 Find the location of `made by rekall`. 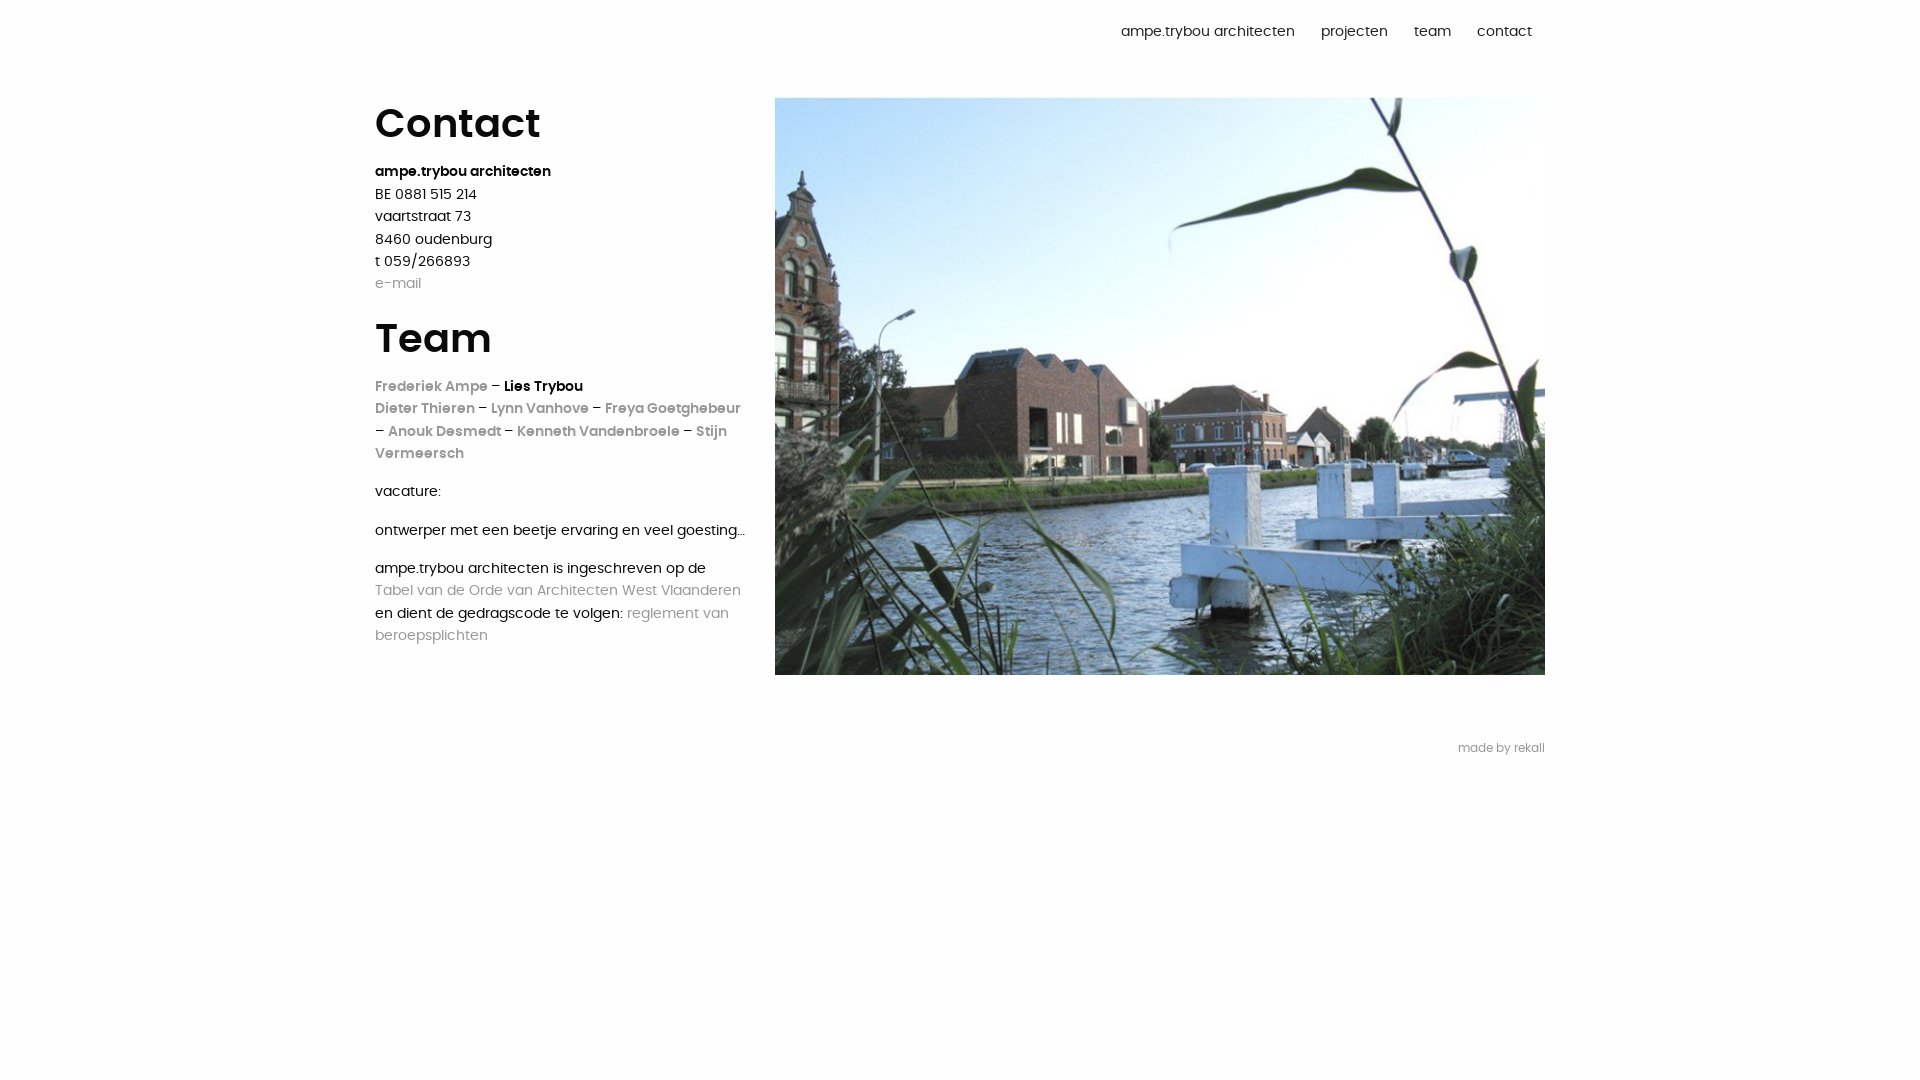

made by rekall is located at coordinates (1502, 748).